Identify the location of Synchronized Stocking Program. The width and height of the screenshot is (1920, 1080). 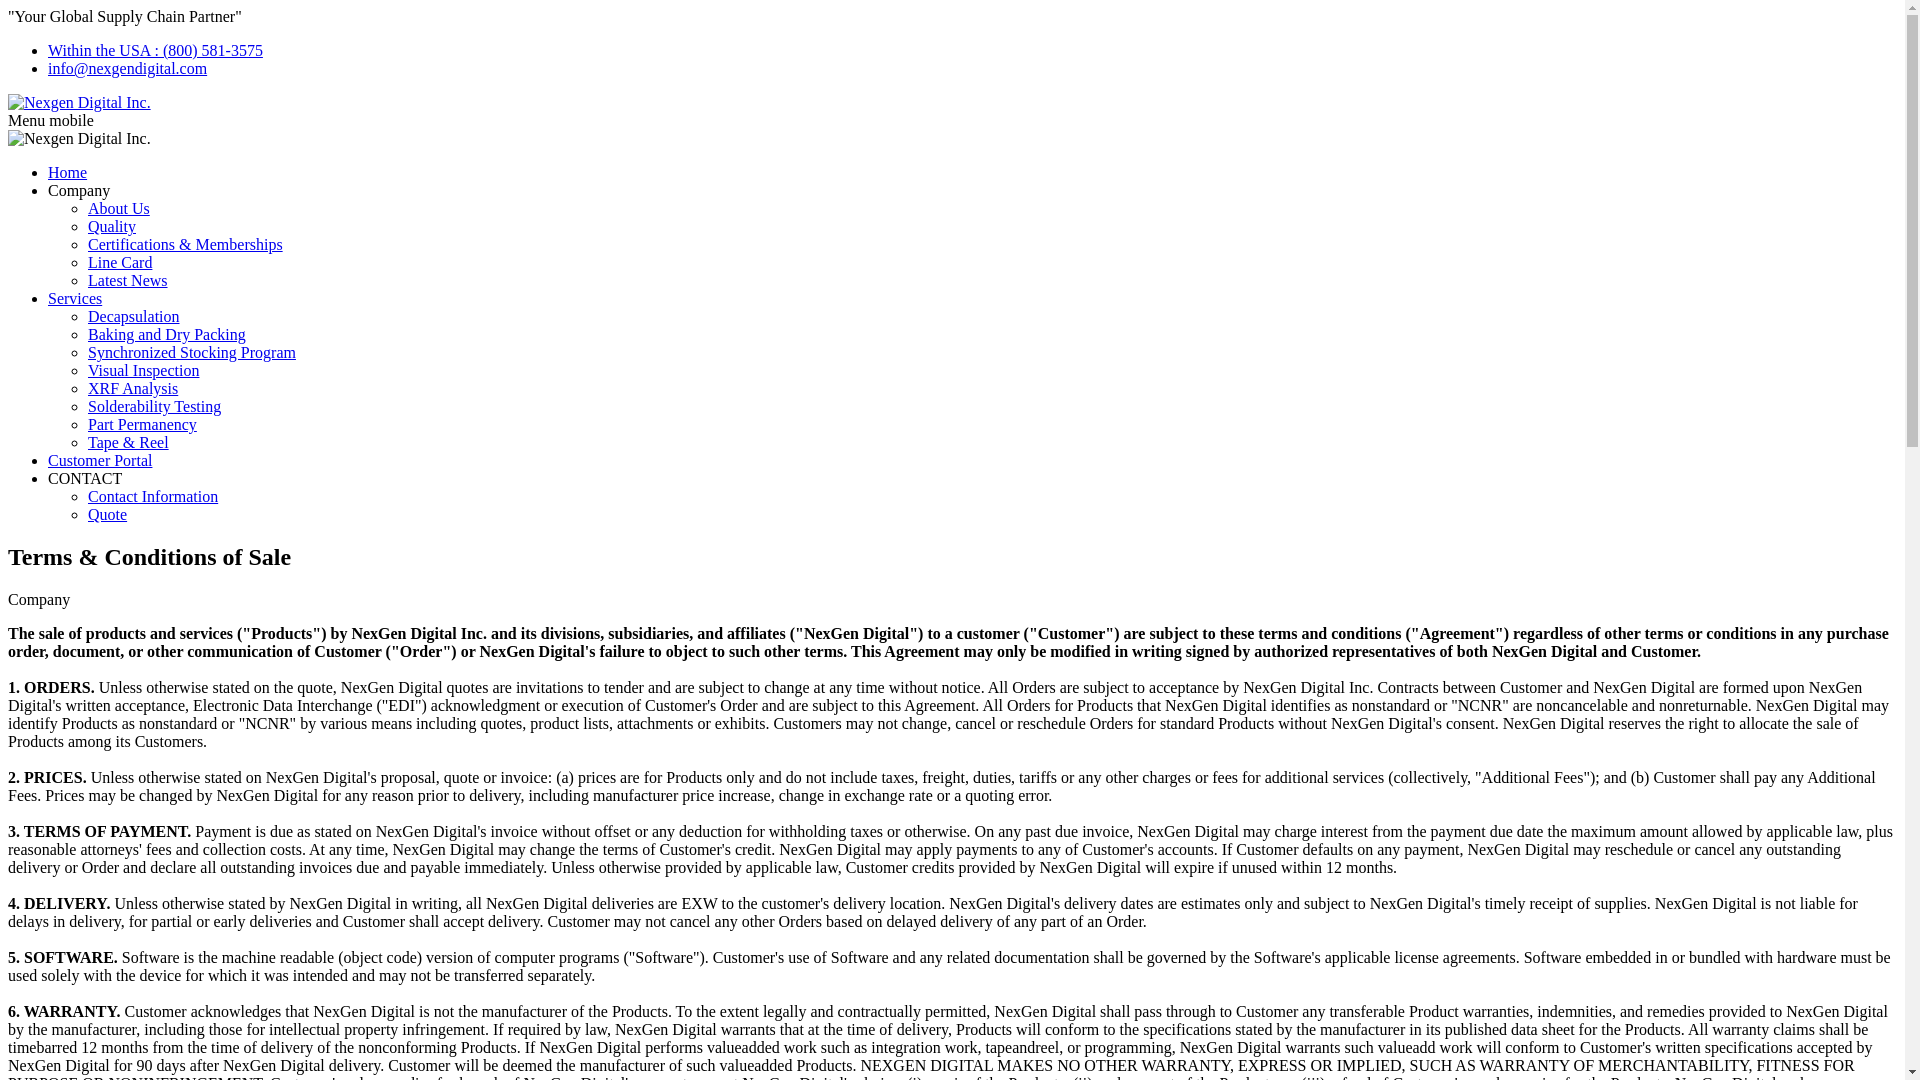
(192, 352).